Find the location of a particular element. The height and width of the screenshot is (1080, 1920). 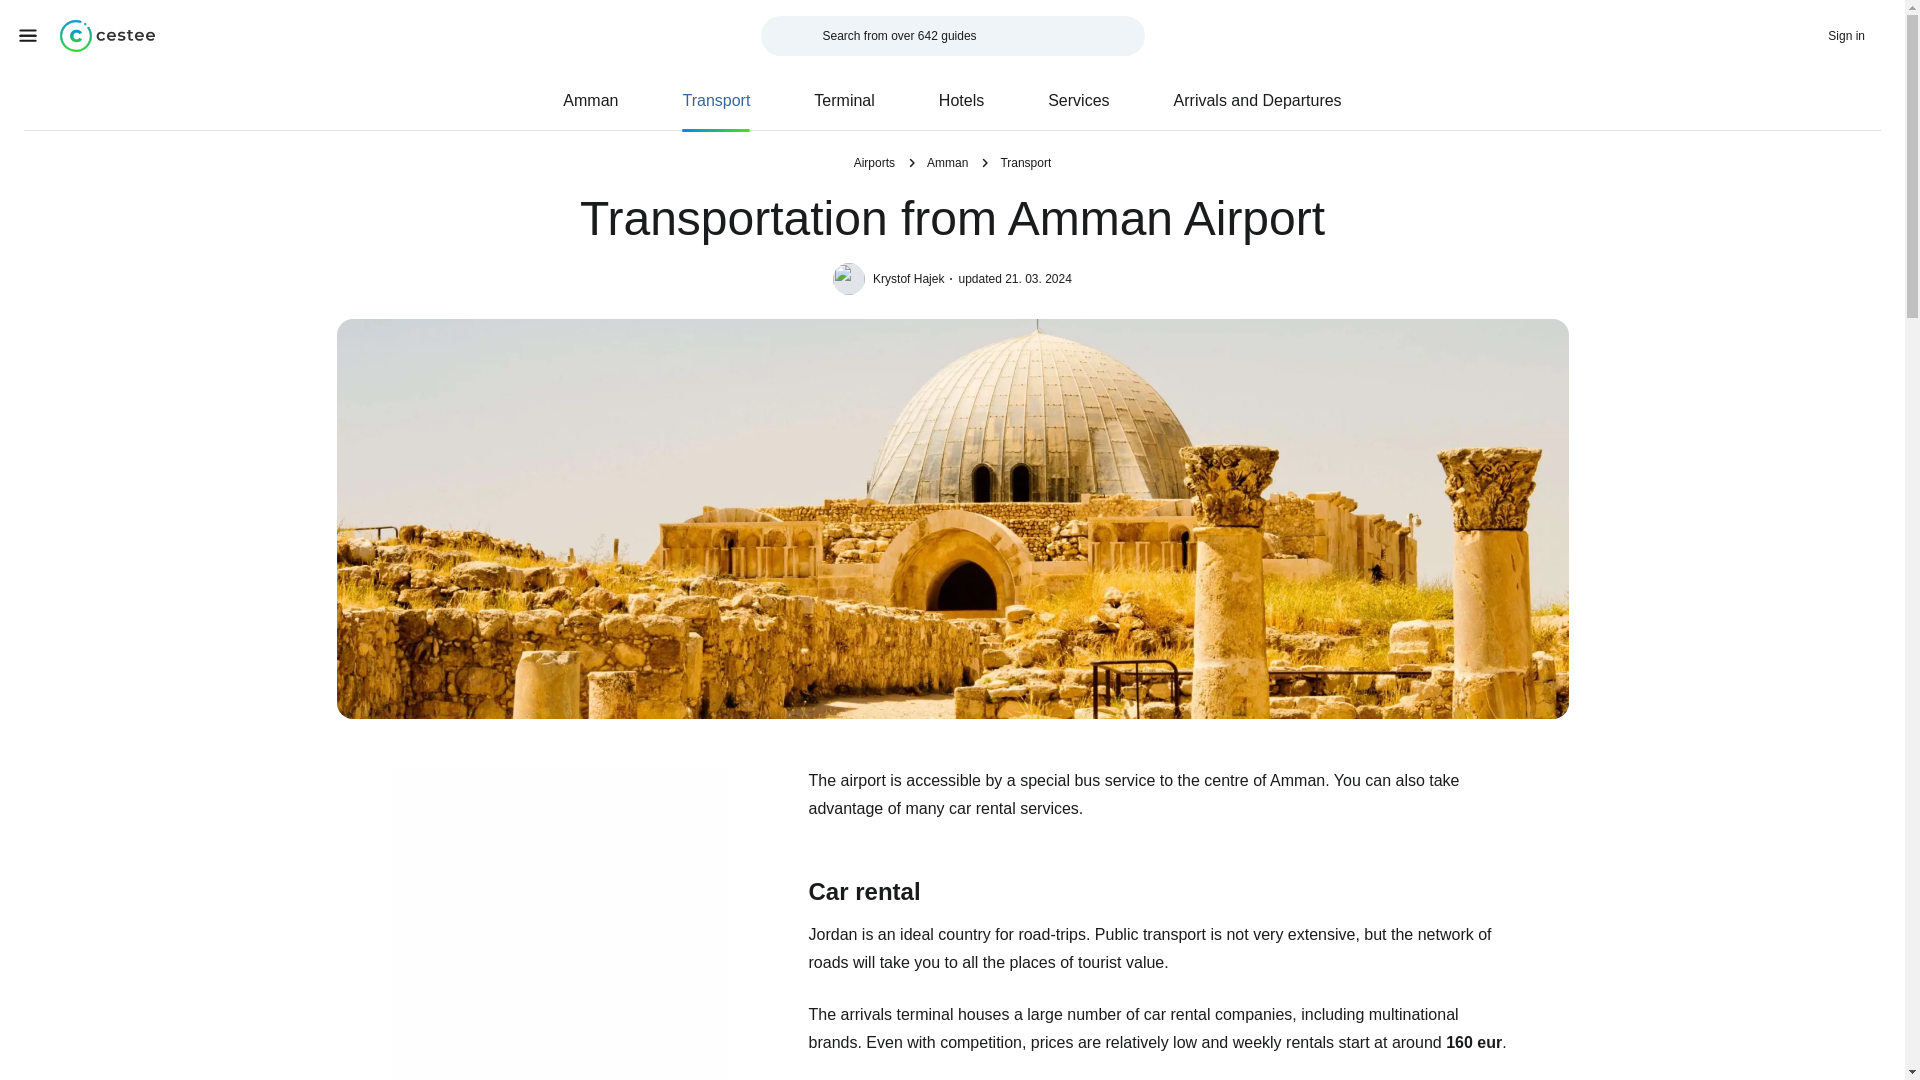

Transport is located at coordinates (716, 100).